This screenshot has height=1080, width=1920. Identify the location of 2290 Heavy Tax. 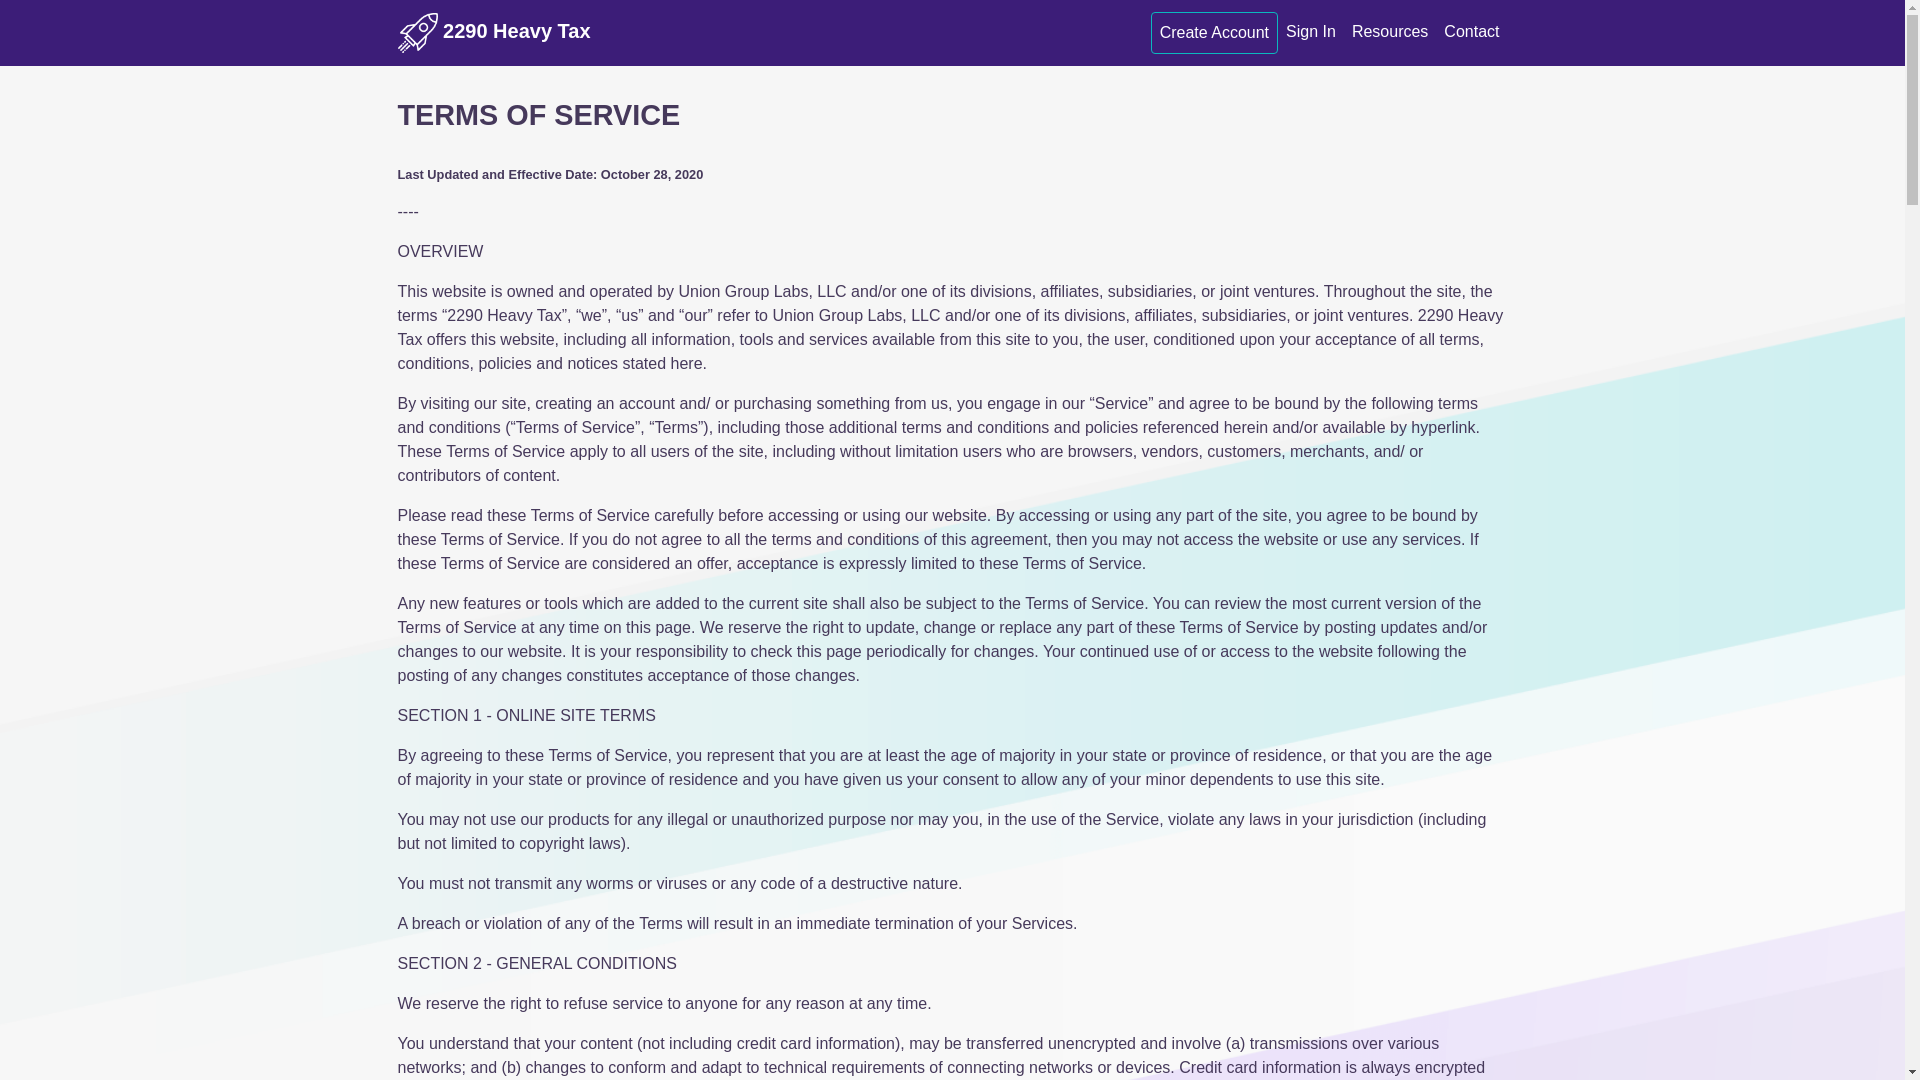
(494, 33).